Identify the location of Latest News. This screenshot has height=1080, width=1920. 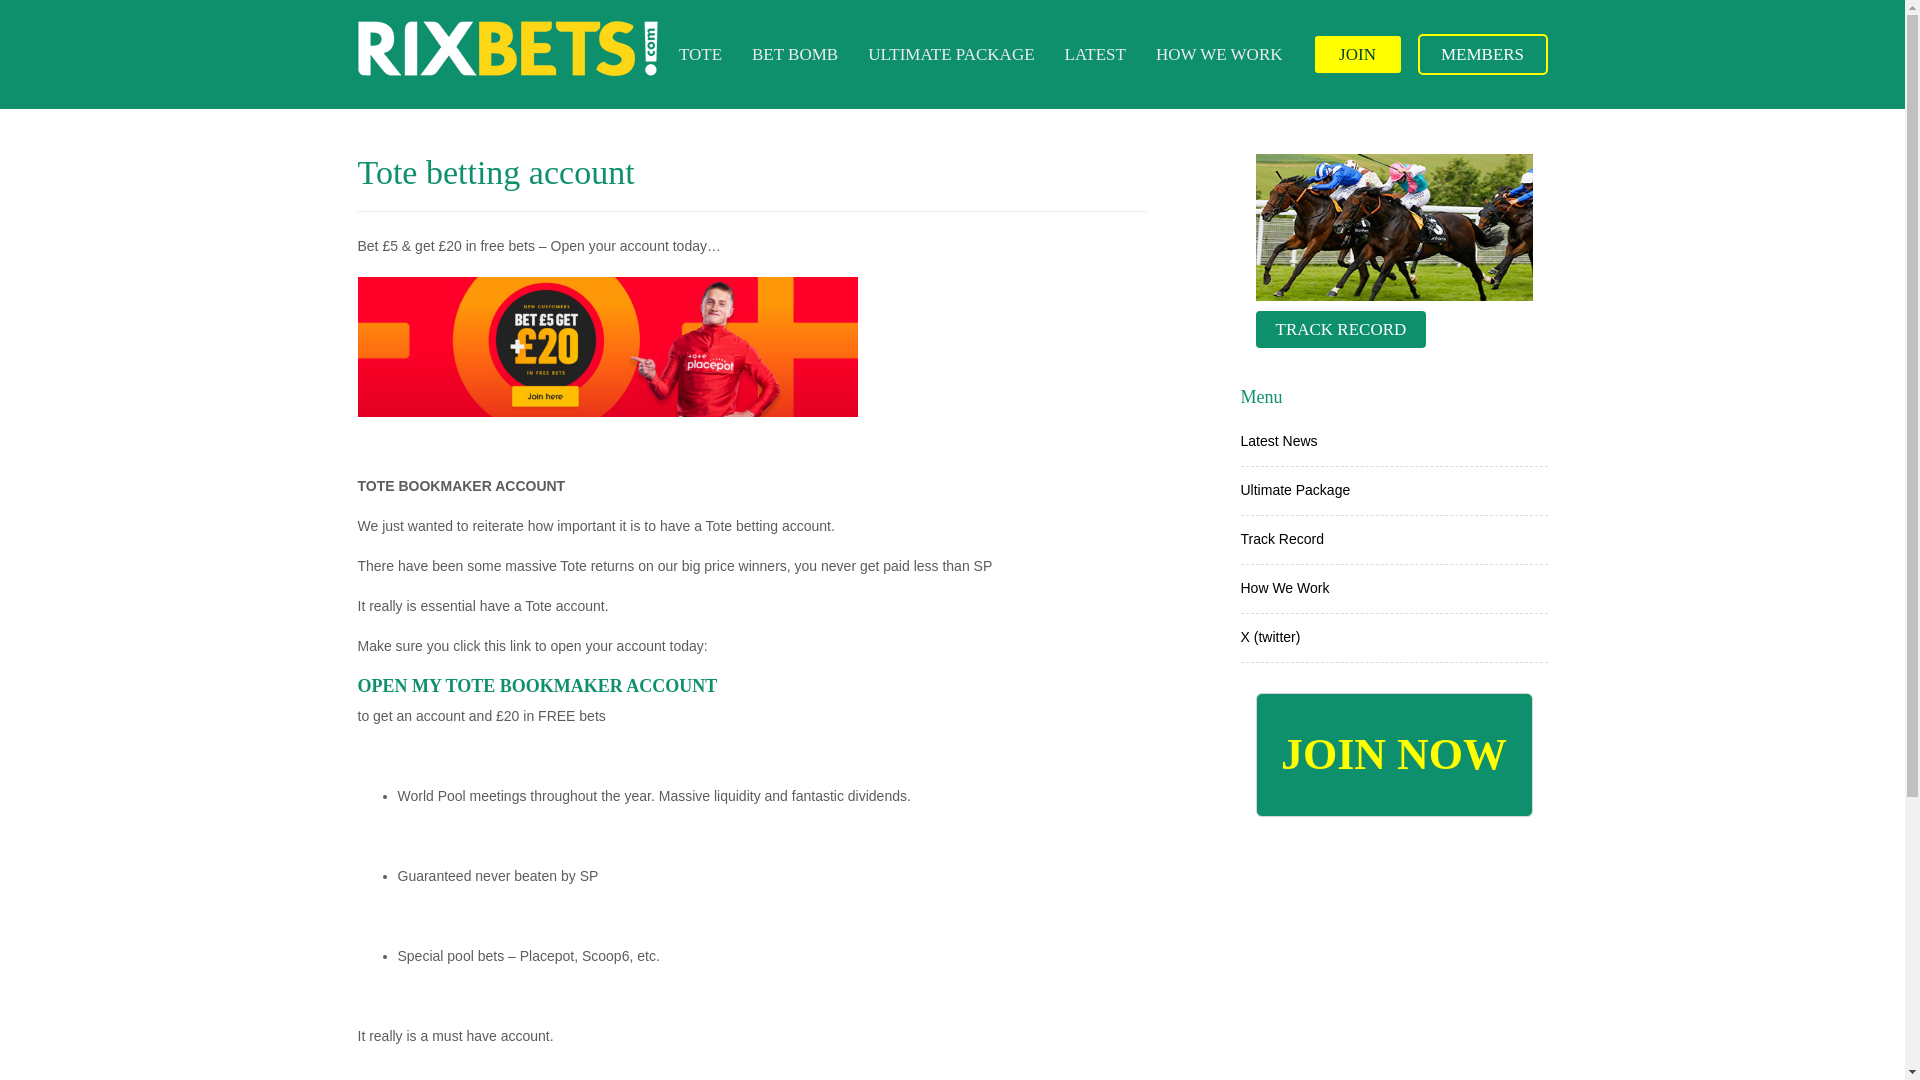
(1278, 441).